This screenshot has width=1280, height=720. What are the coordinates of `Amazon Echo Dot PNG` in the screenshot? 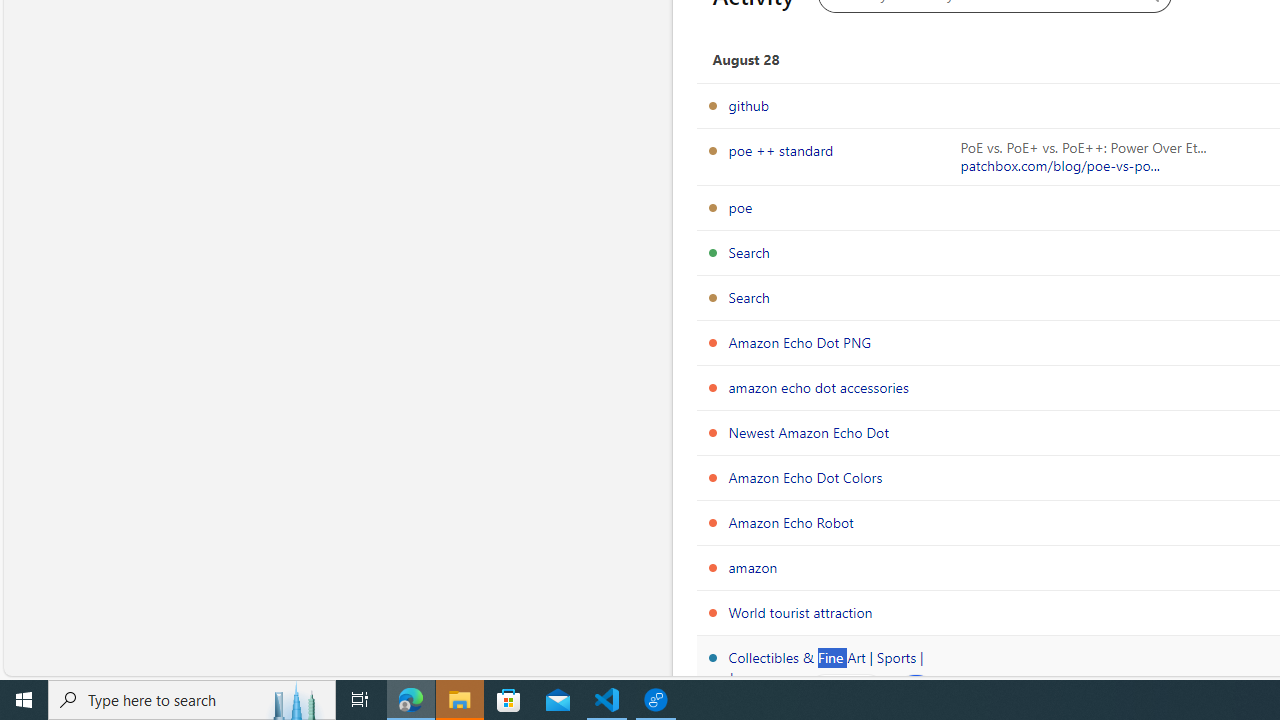 It's located at (800, 342).